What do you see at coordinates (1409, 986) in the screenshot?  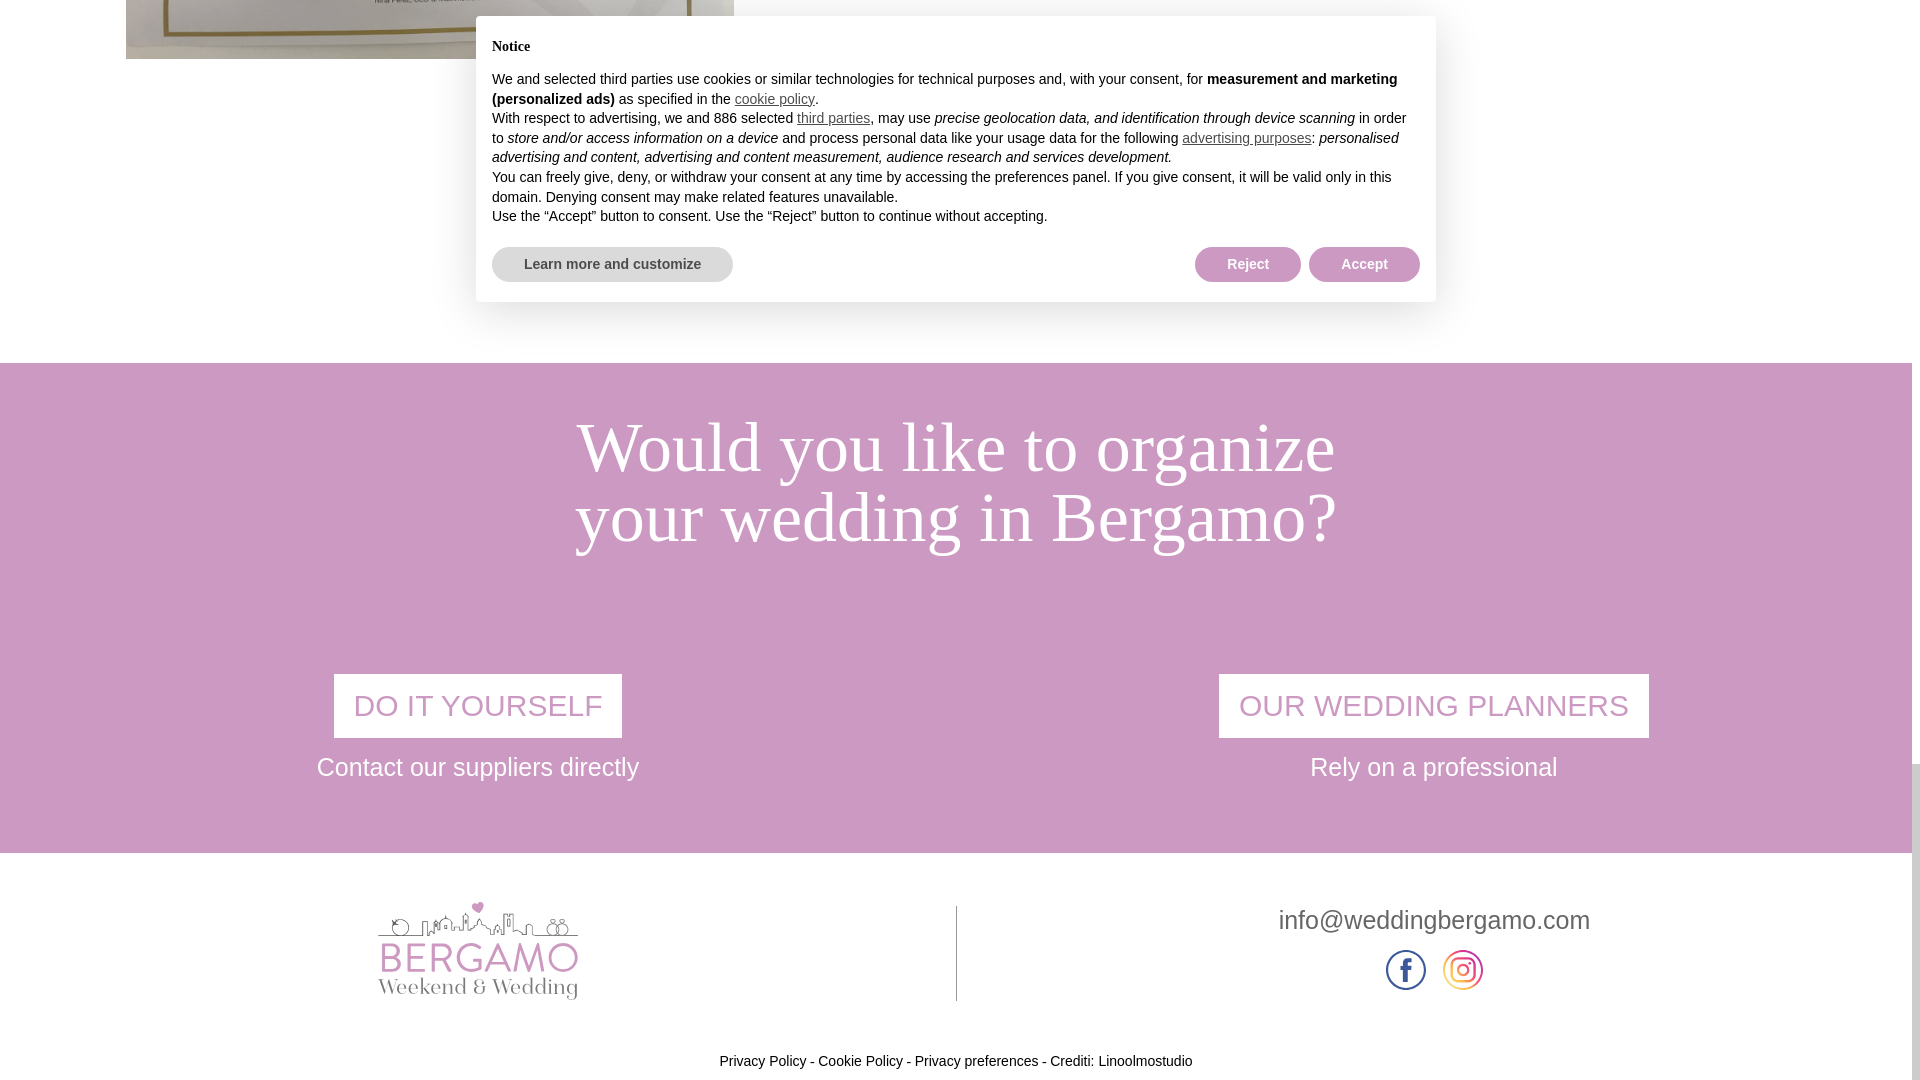 I see `segui wedding bergamo su facebook` at bounding box center [1409, 986].